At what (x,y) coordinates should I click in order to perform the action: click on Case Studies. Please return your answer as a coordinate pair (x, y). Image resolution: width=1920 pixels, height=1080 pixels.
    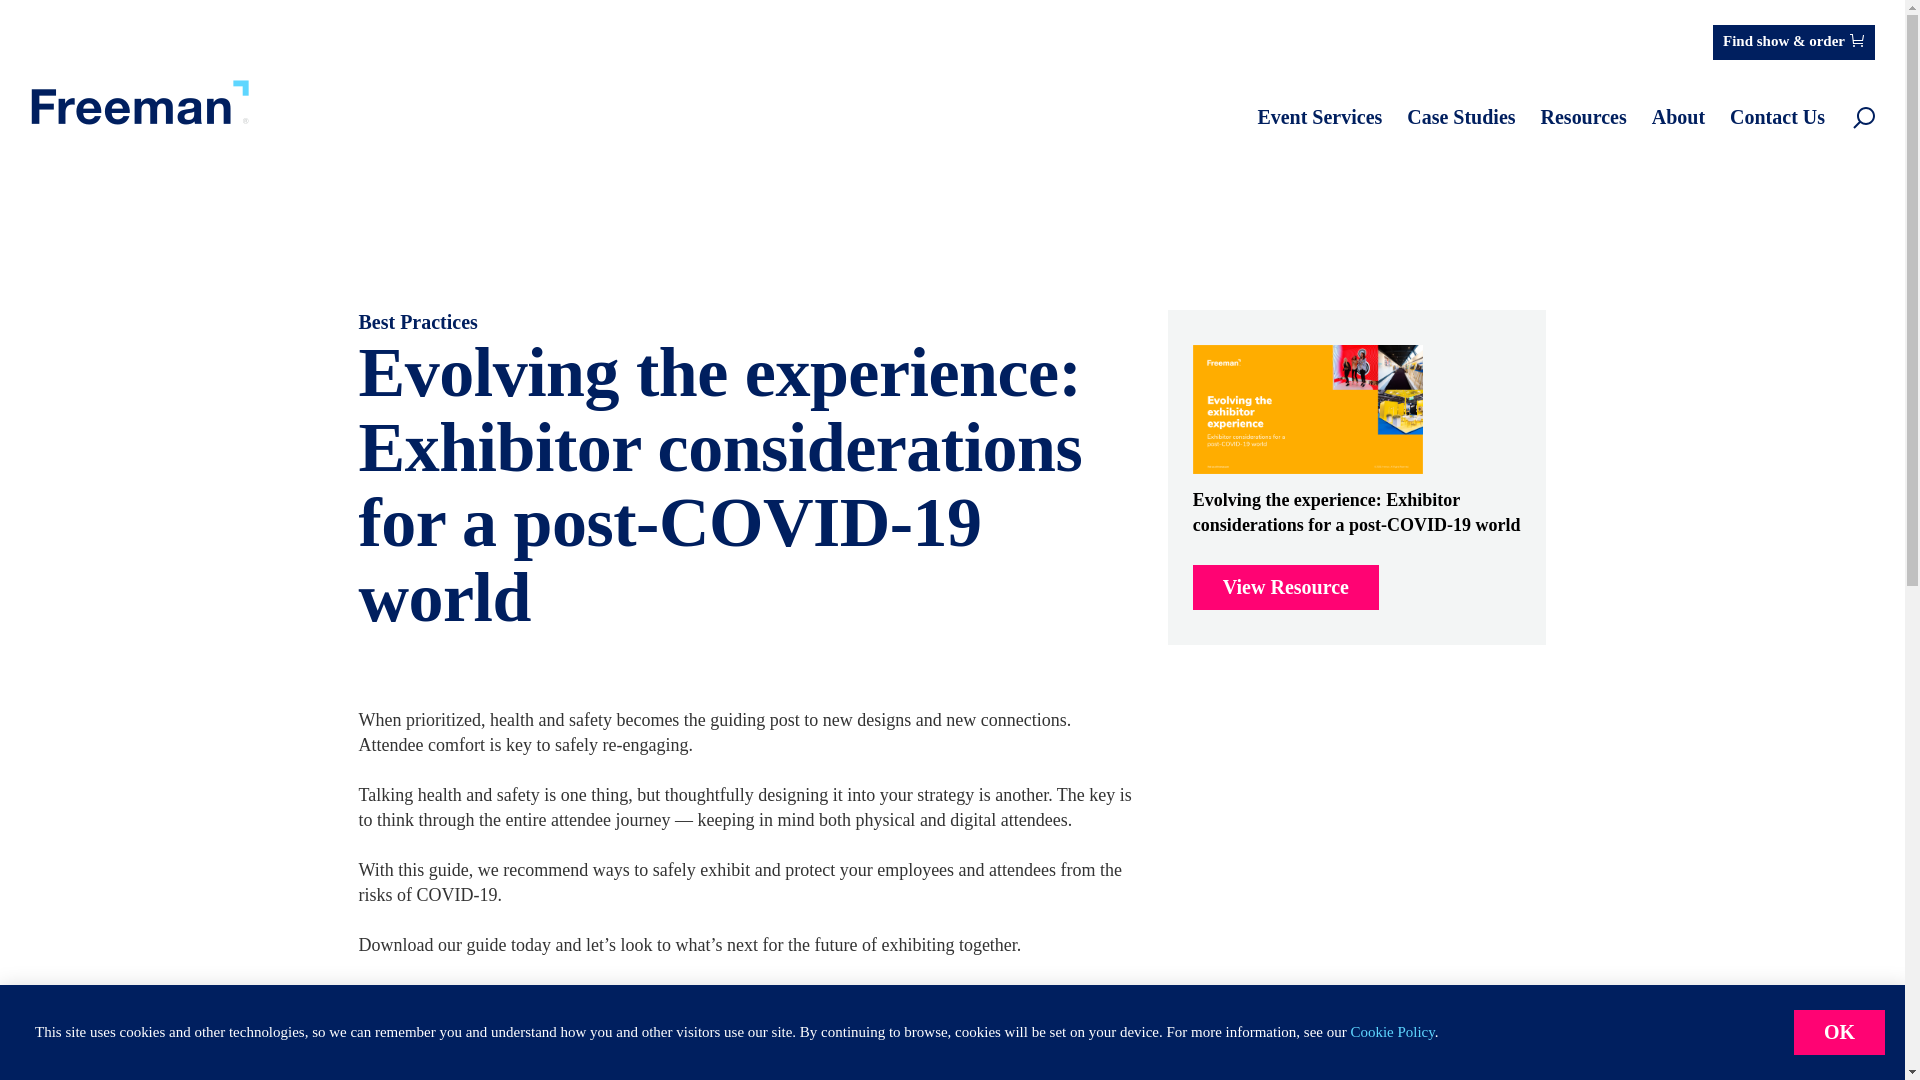
    Looking at the image, I should click on (1460, 118).